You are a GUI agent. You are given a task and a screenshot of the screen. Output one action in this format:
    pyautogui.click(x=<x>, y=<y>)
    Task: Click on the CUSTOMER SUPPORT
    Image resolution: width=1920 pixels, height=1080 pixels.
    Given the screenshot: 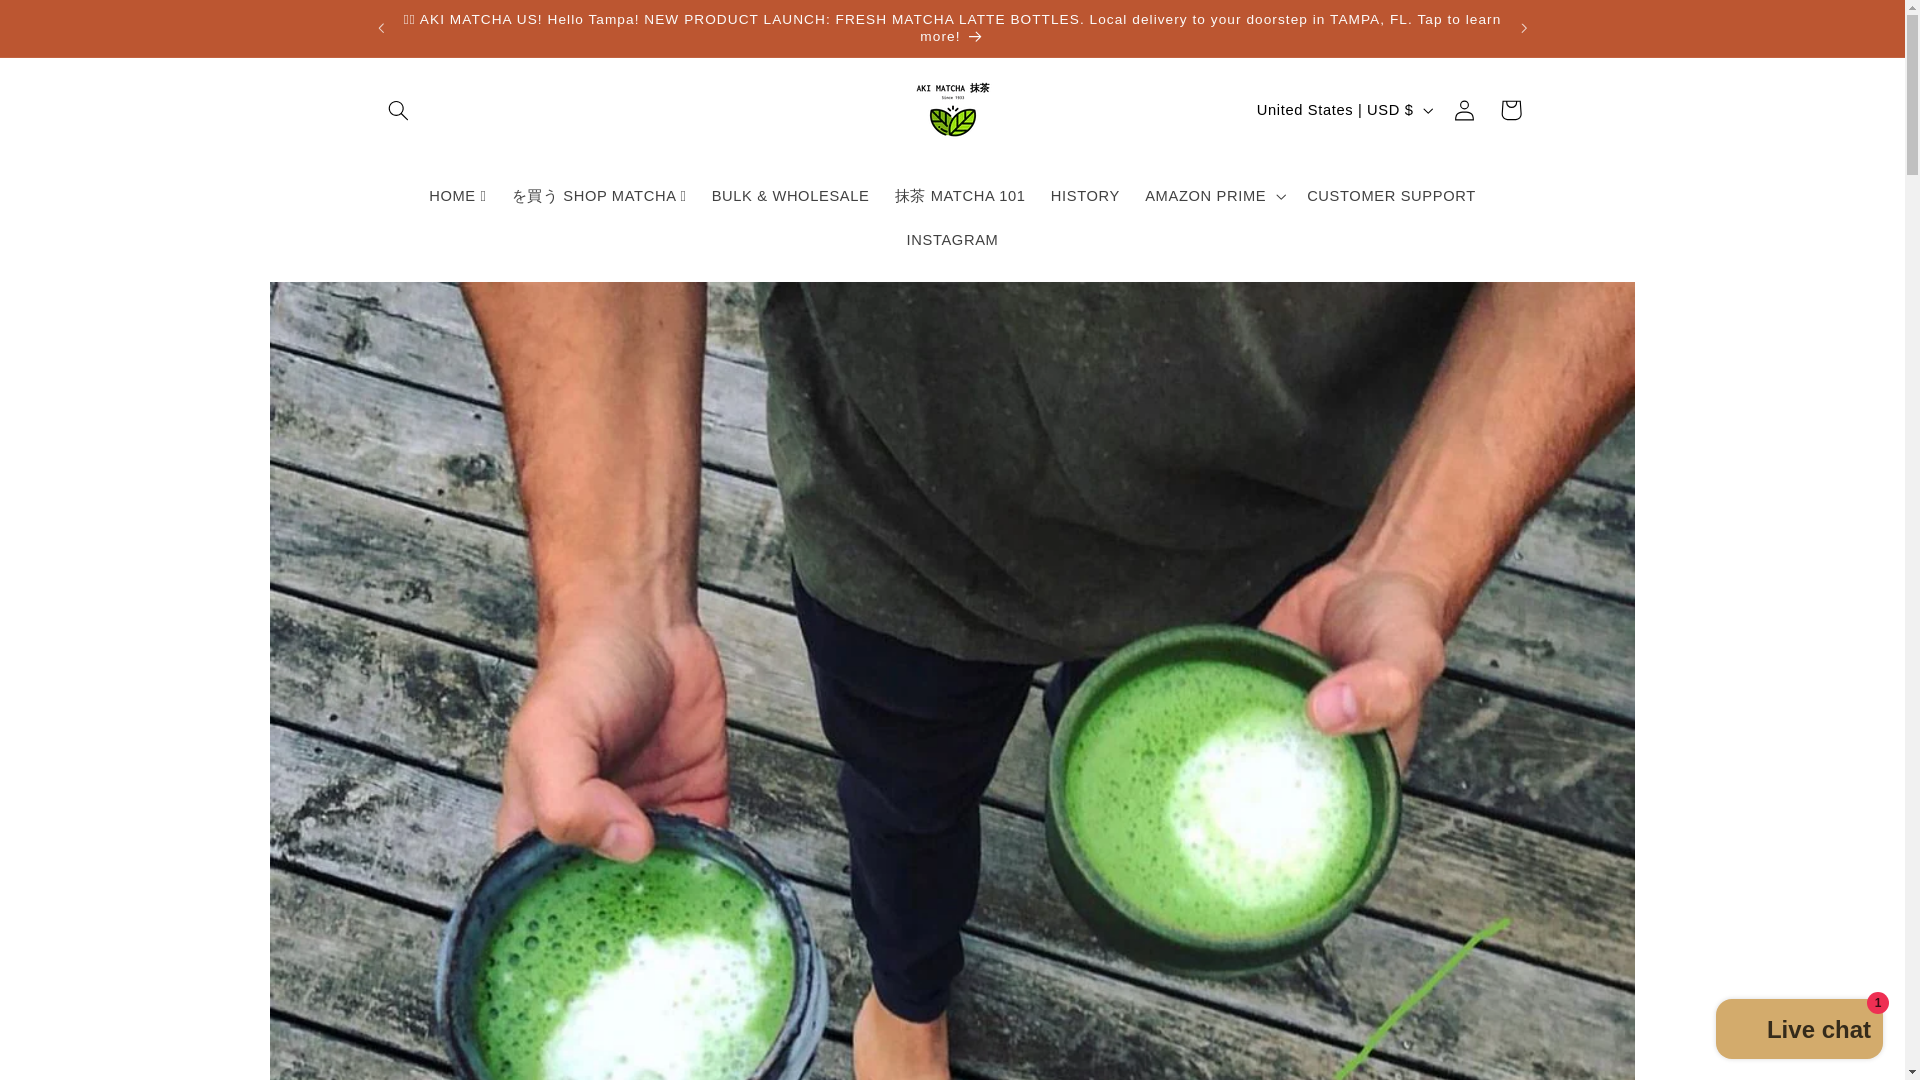 What is the action you would take?
    pyautogui.click(x=1392, y=196)
    